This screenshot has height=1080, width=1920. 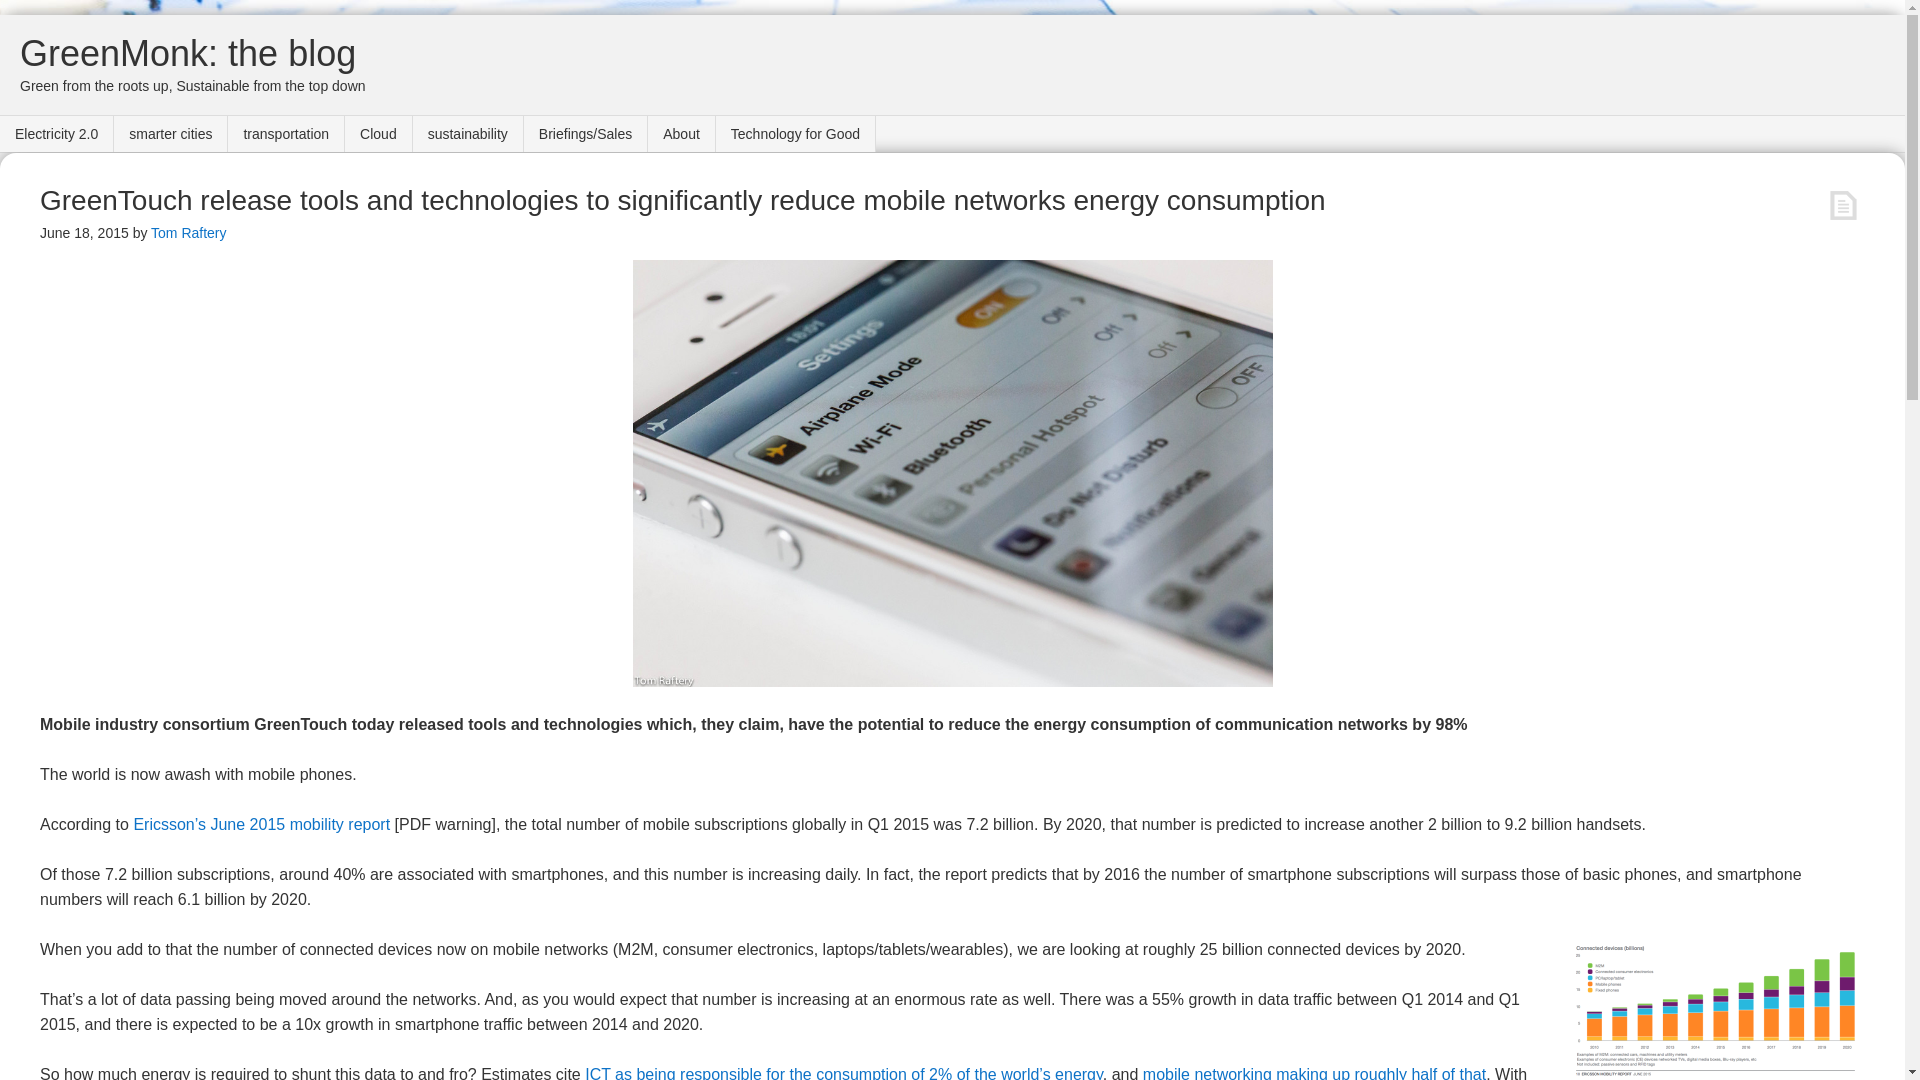 What do you see at coordinates (378, 134) in the screenshot?
I see `Cloud` at bounding box center [378, 134].